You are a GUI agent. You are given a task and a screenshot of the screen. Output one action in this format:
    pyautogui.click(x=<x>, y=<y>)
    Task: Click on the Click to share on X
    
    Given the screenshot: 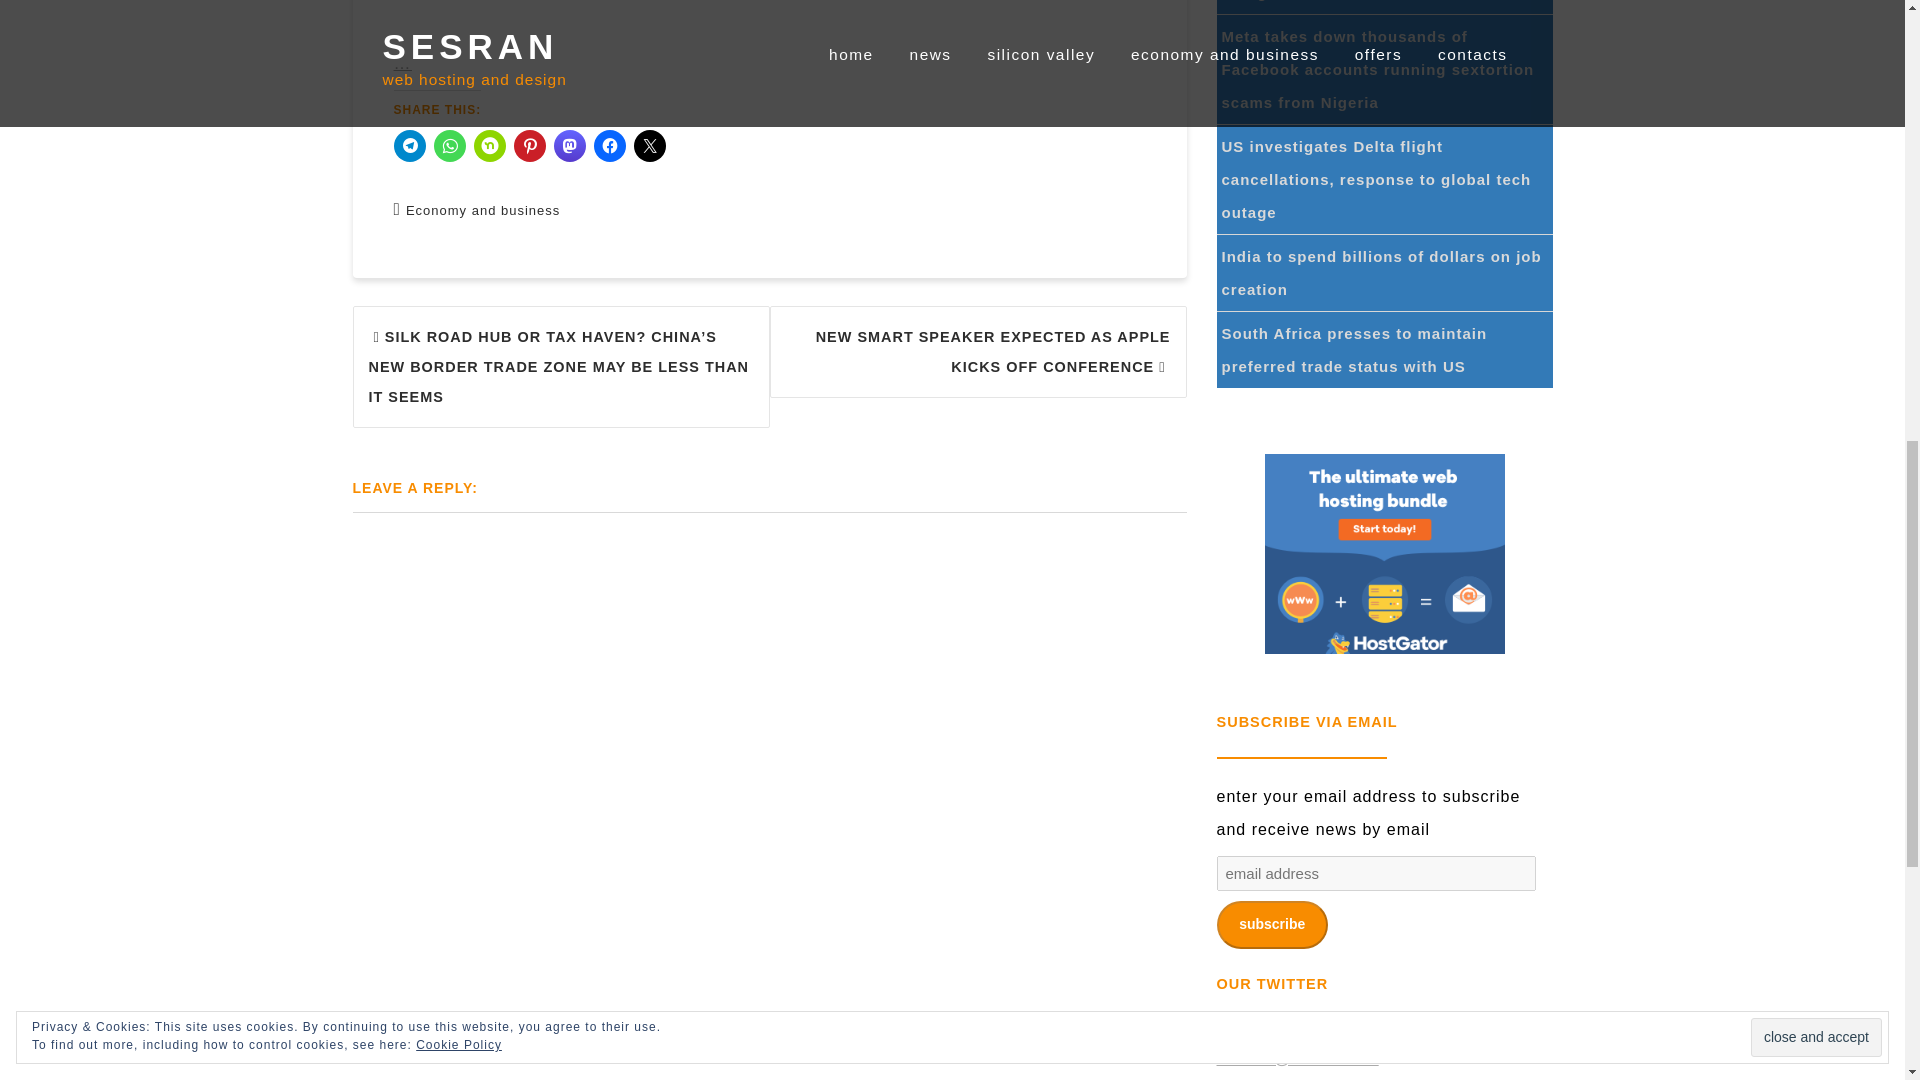 What is the action you would take?
    pyautogui.click(x=650, y=146)
    